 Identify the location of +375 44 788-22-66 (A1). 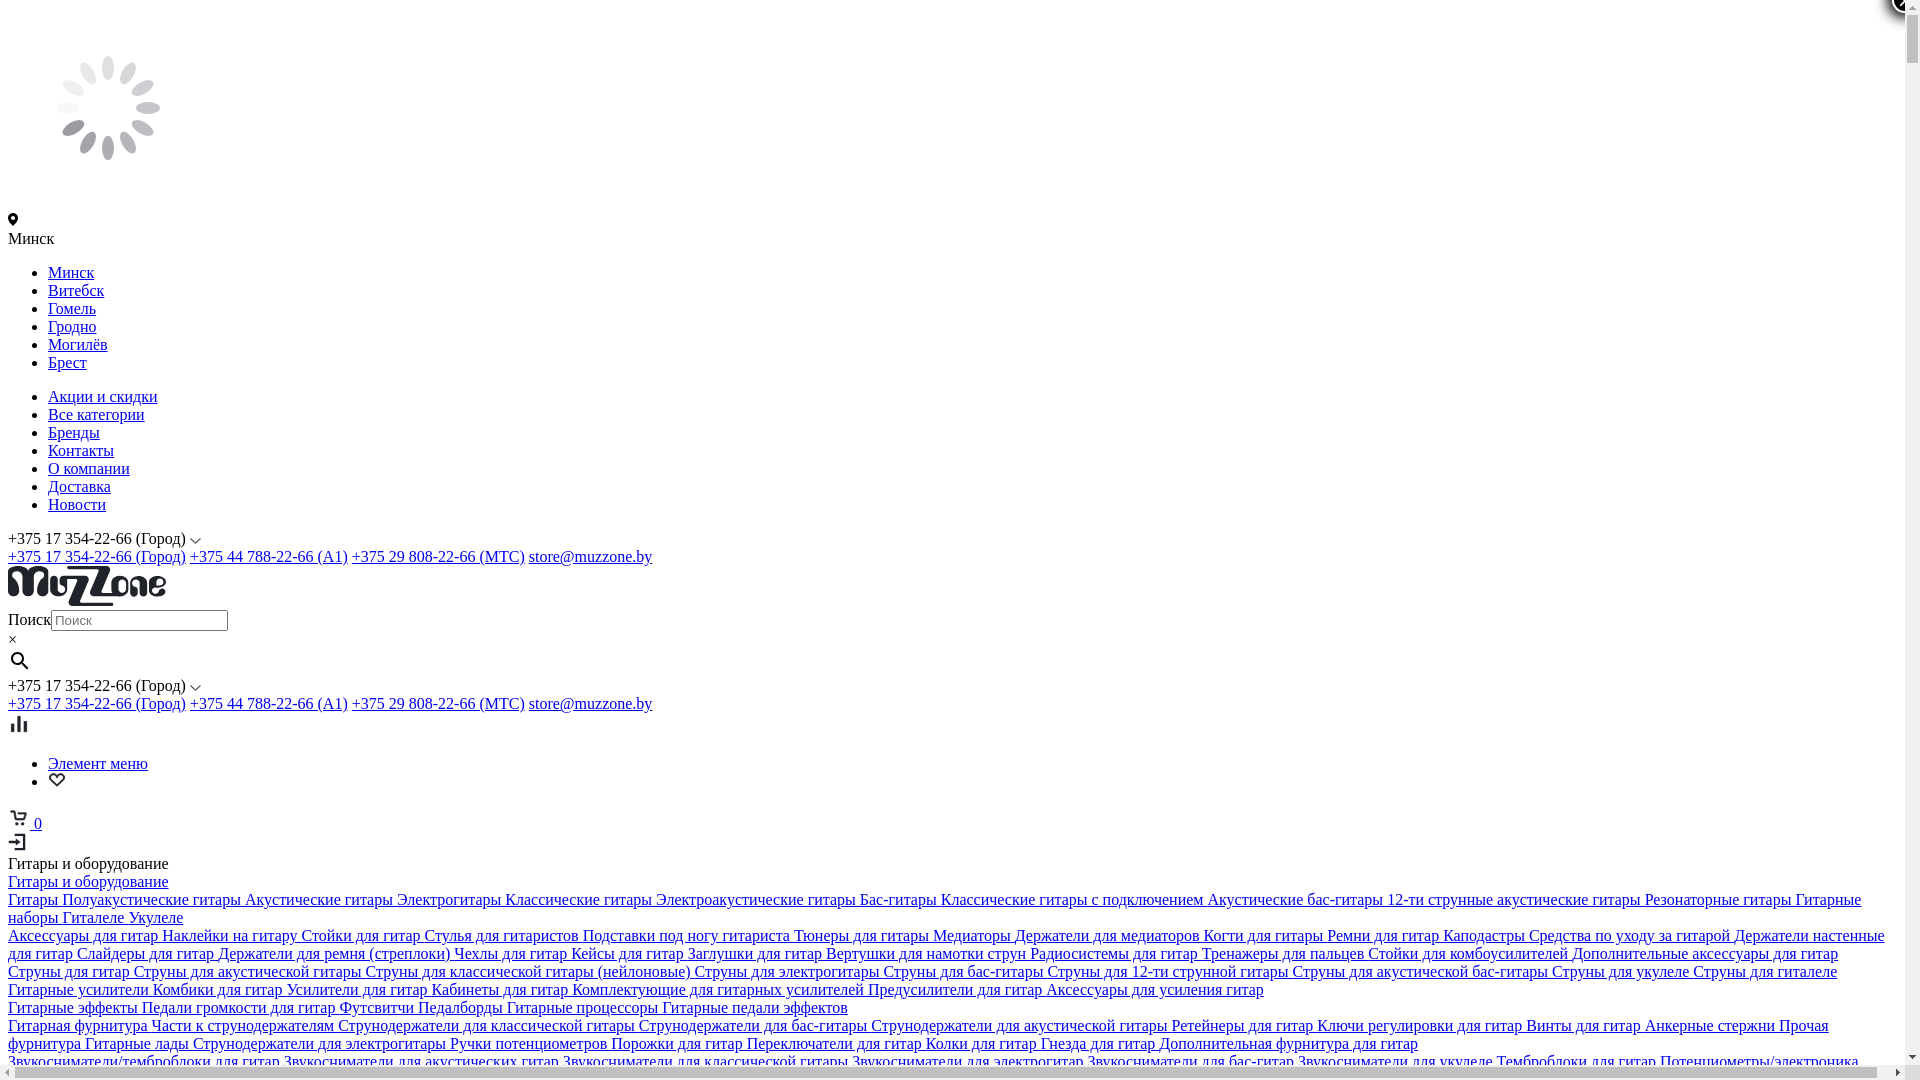
(269, 704).